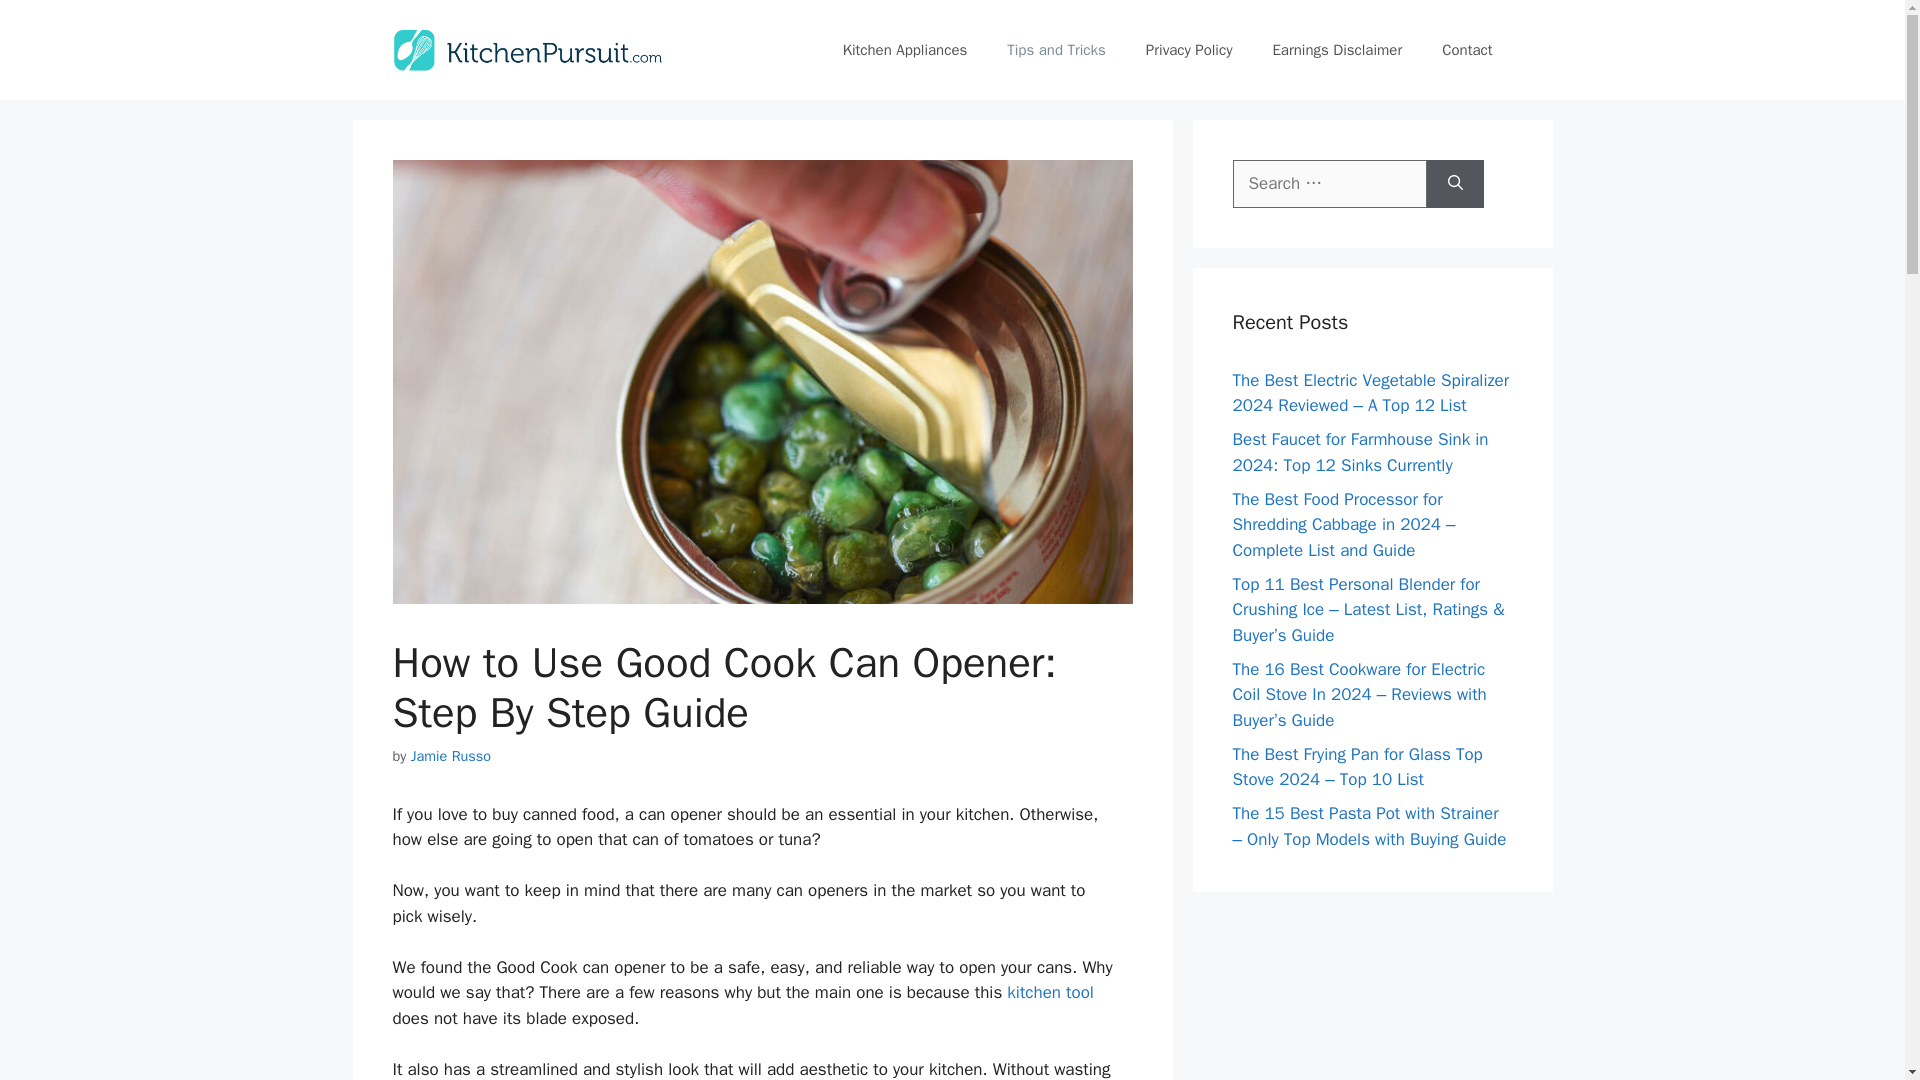 Image resolution: width=1920 pixels, height=1080 pixels. Describe the element at coordinates (1189, 50) in the screenshot. I see `Privacy Policy` at that location.